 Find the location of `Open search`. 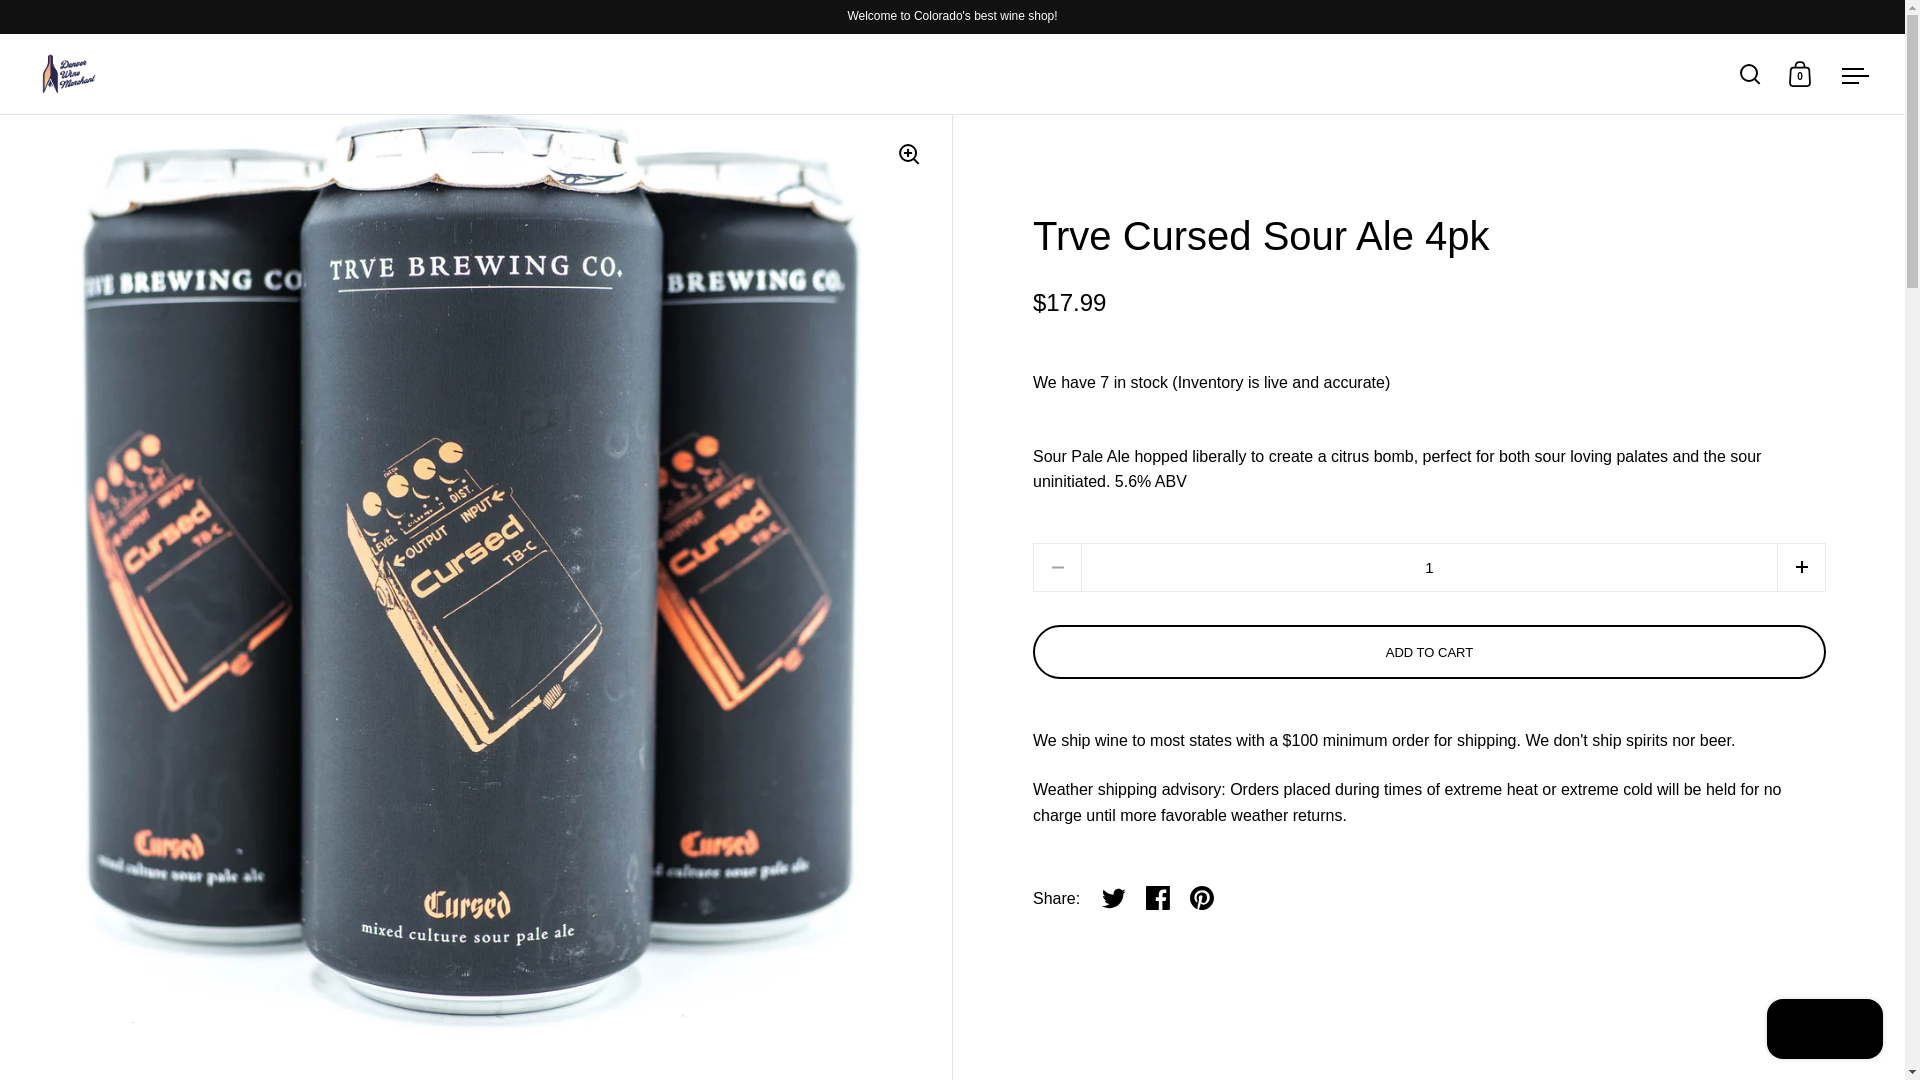

Open search is located at coordinates (1750, 74).